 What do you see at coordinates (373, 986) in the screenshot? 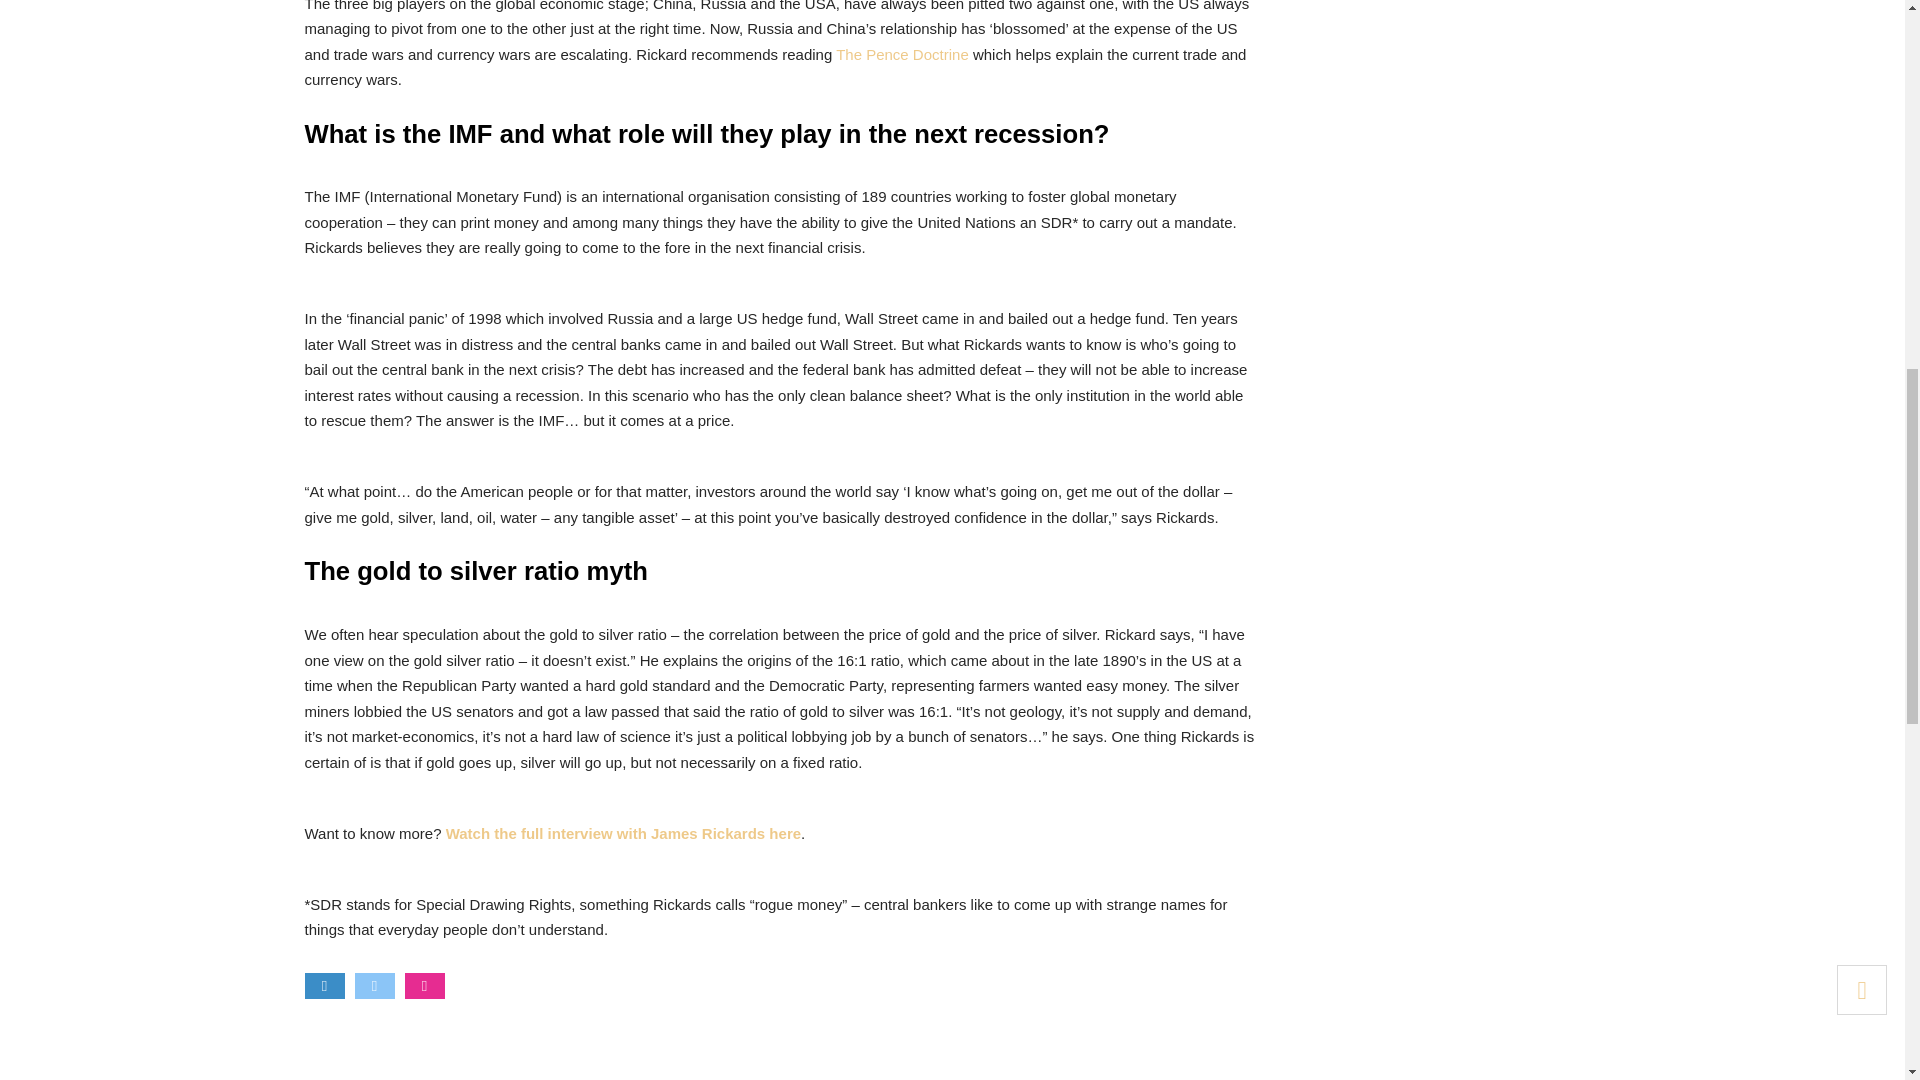
I see `Twitter` at bounding box center [373, 986].